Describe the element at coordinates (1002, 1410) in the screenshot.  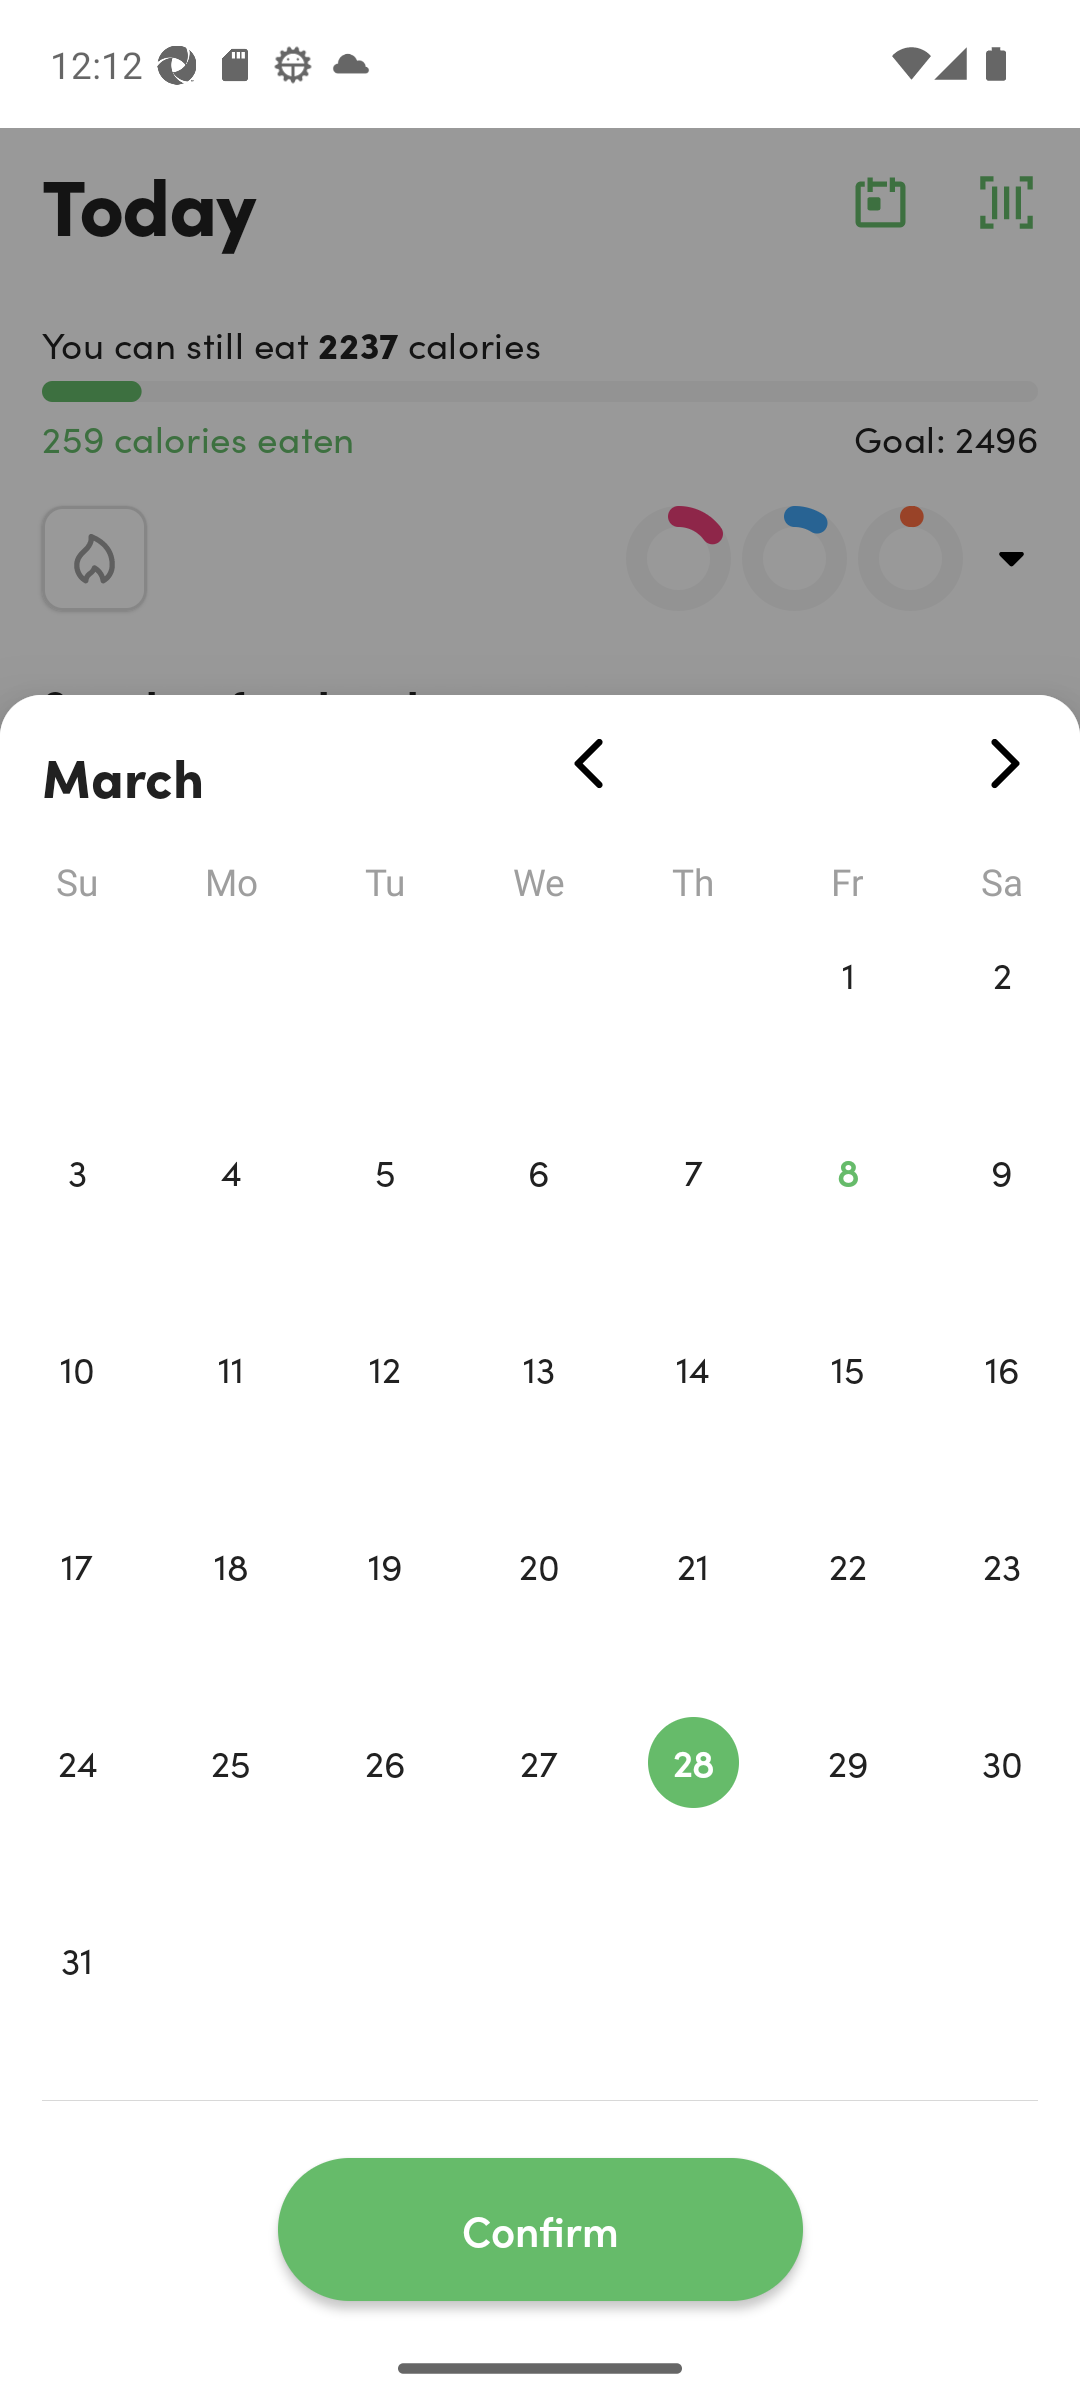
I see `16` at that location.